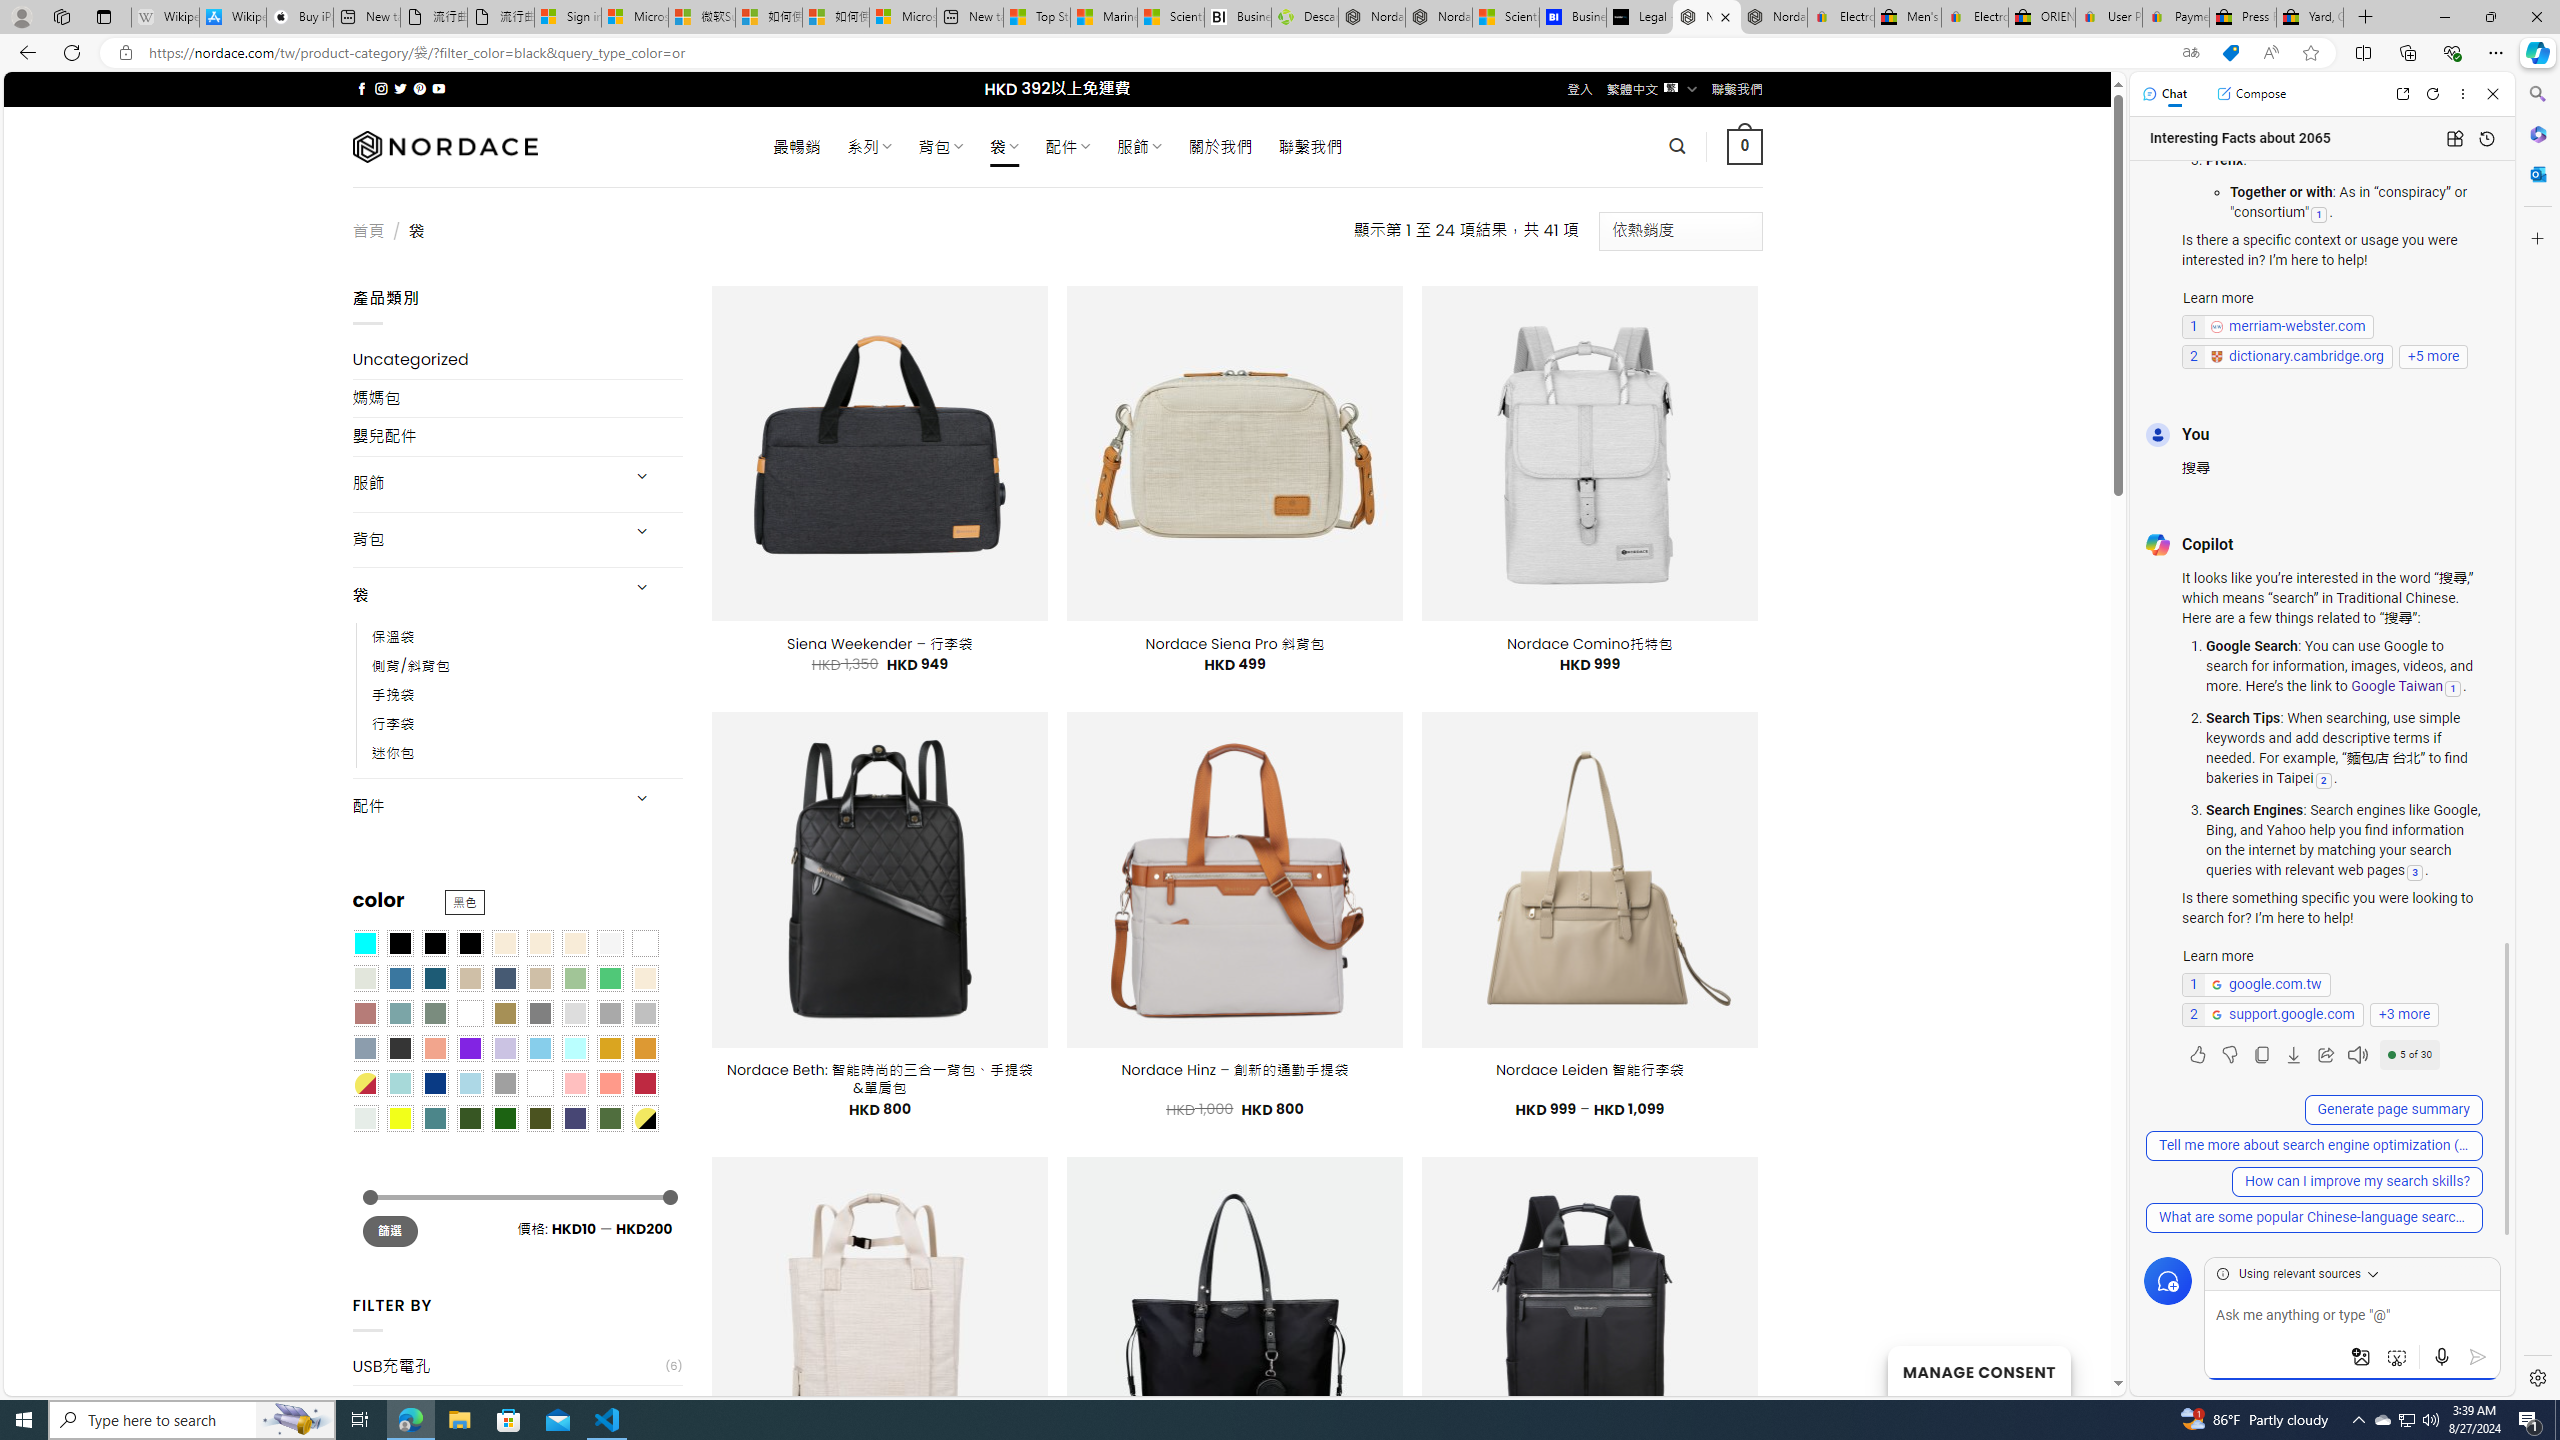  I want to click on Chat, so click(2165, 93).